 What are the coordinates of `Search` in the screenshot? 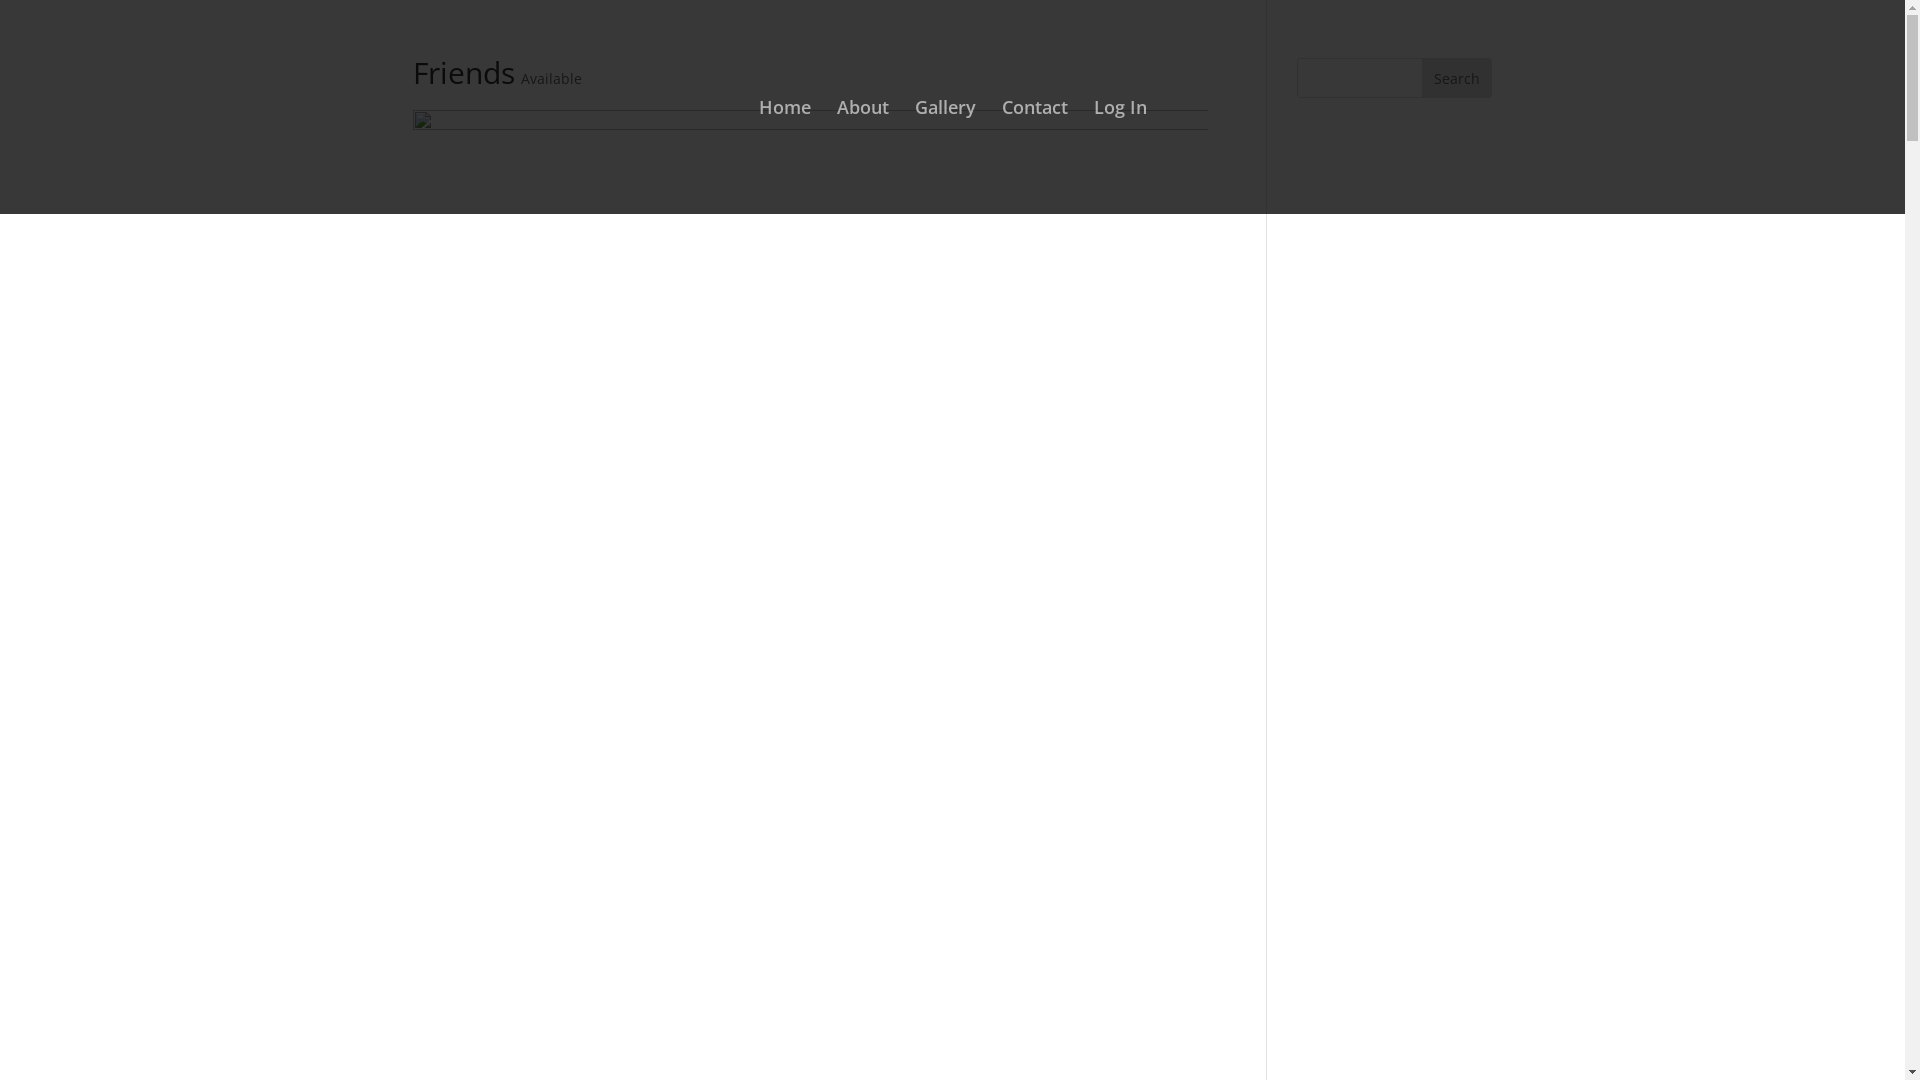 It's located at (1457, 78).